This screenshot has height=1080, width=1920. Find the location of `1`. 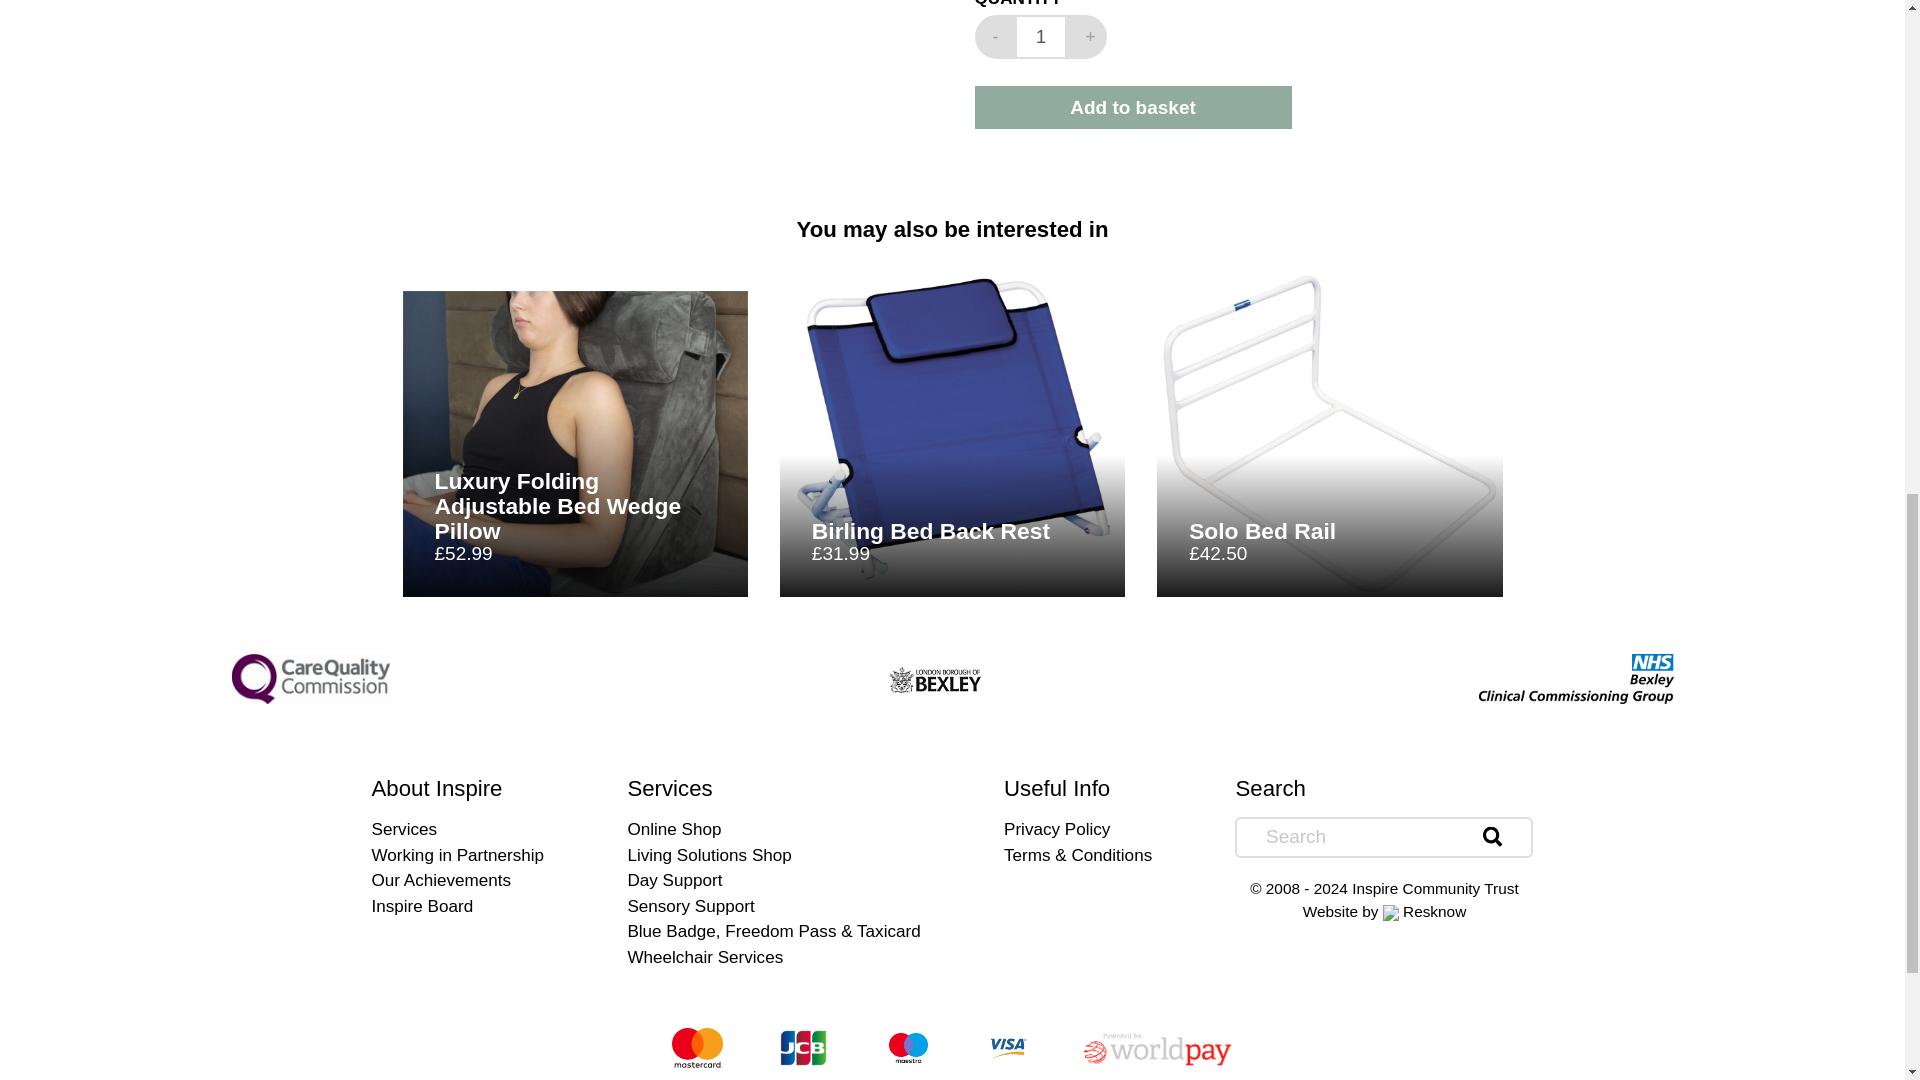

1 is located at coordinates (1040, 37).